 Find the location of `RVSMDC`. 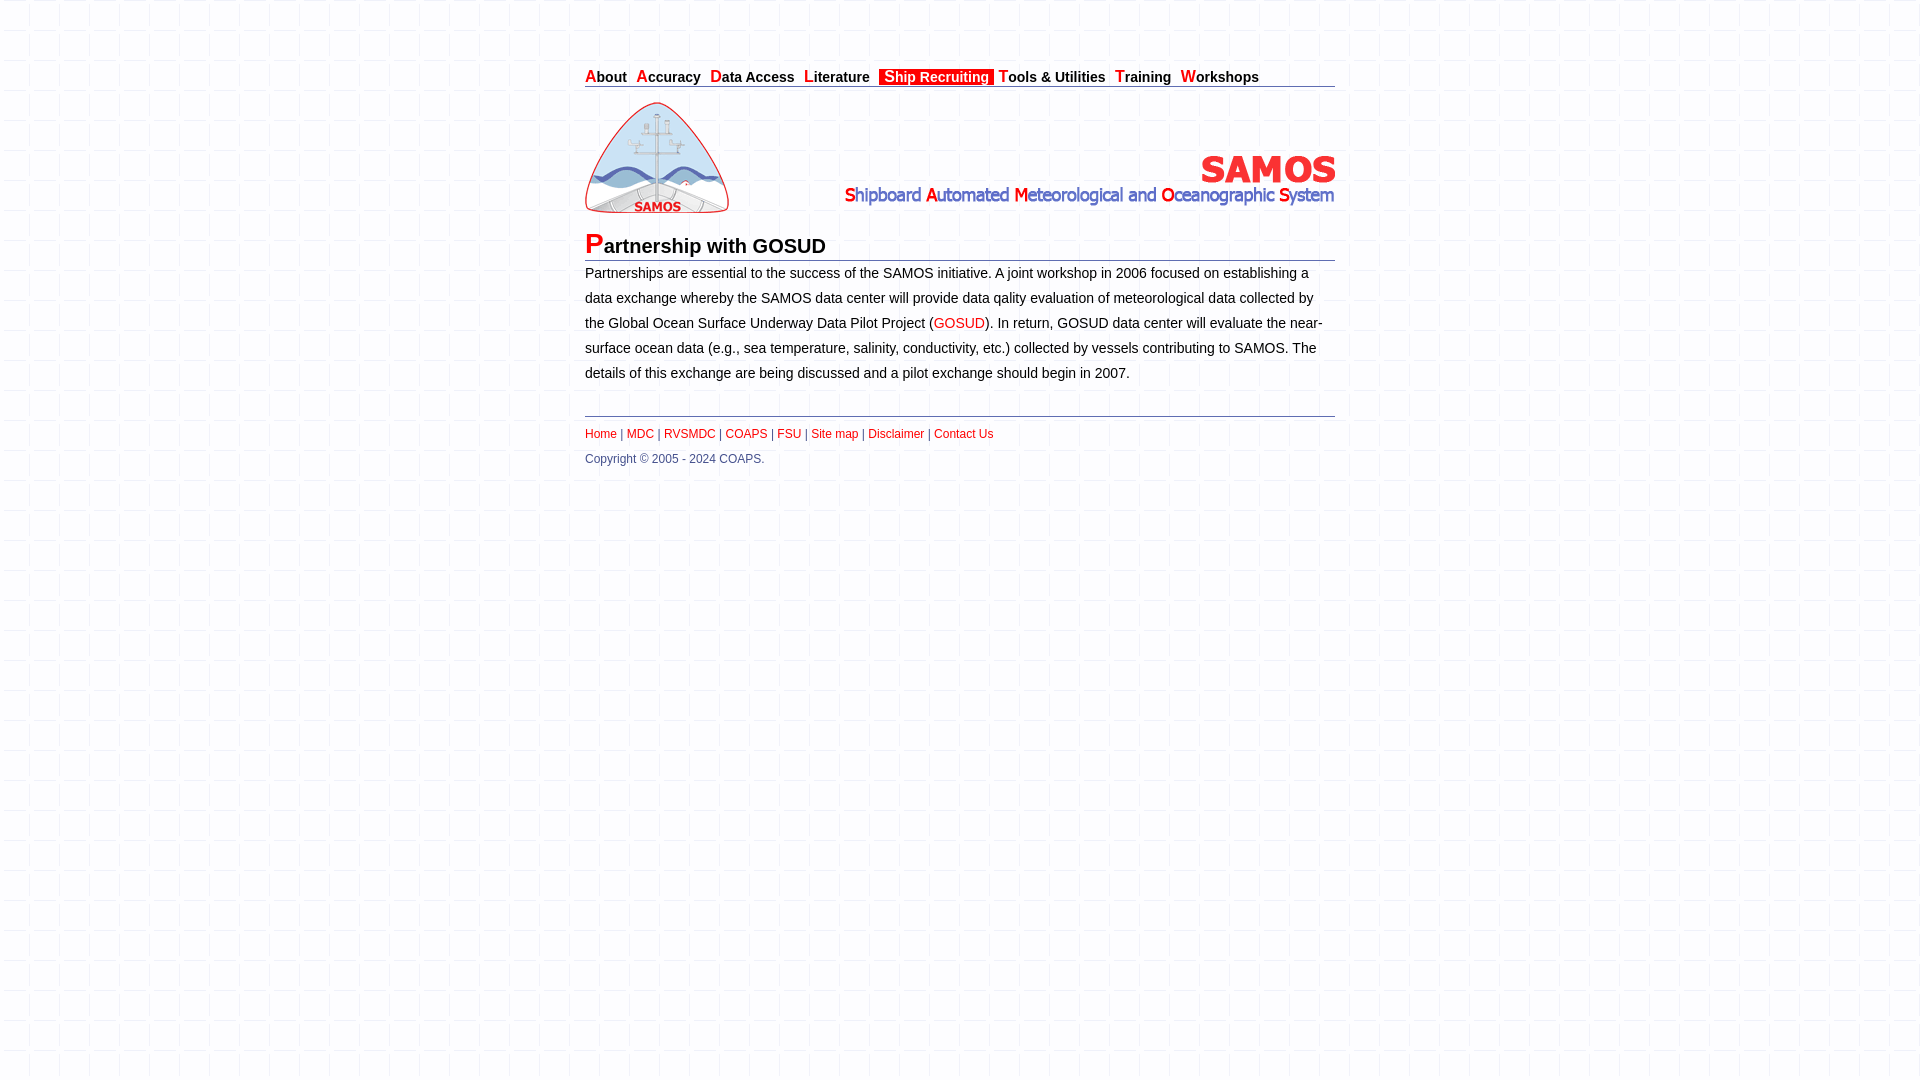

RVSMDC is located at coordinates (690, 433).